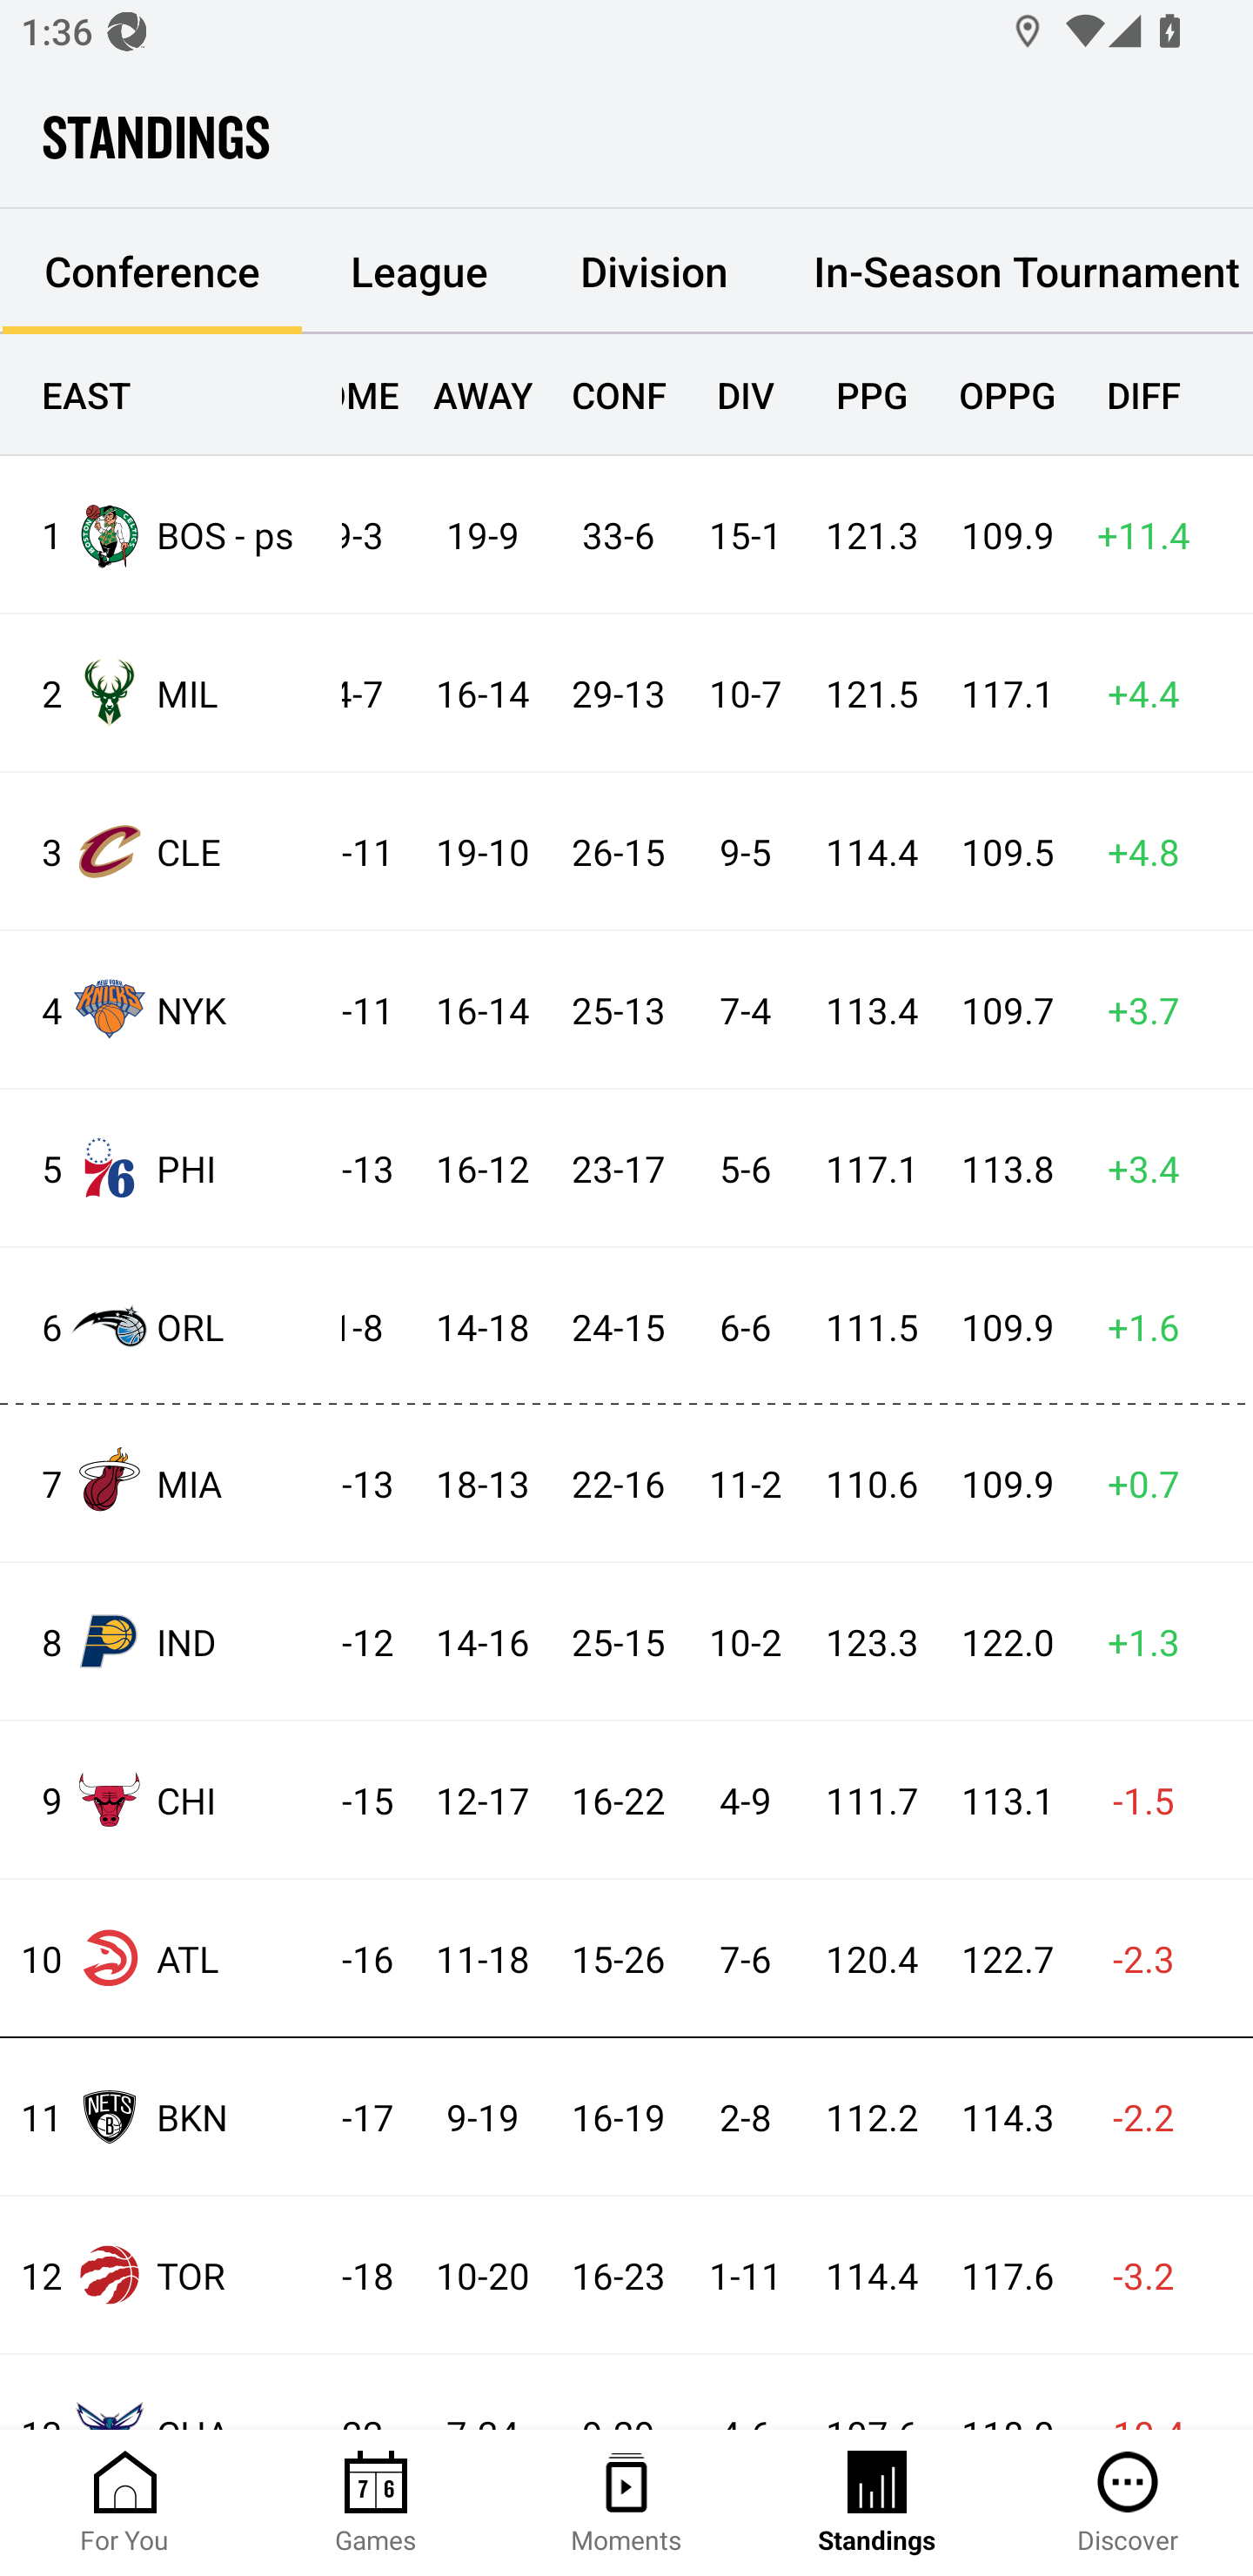  Describe the element at coordinates (171, 534) in the screenshot. I see `1 BOS - ps` at that location.